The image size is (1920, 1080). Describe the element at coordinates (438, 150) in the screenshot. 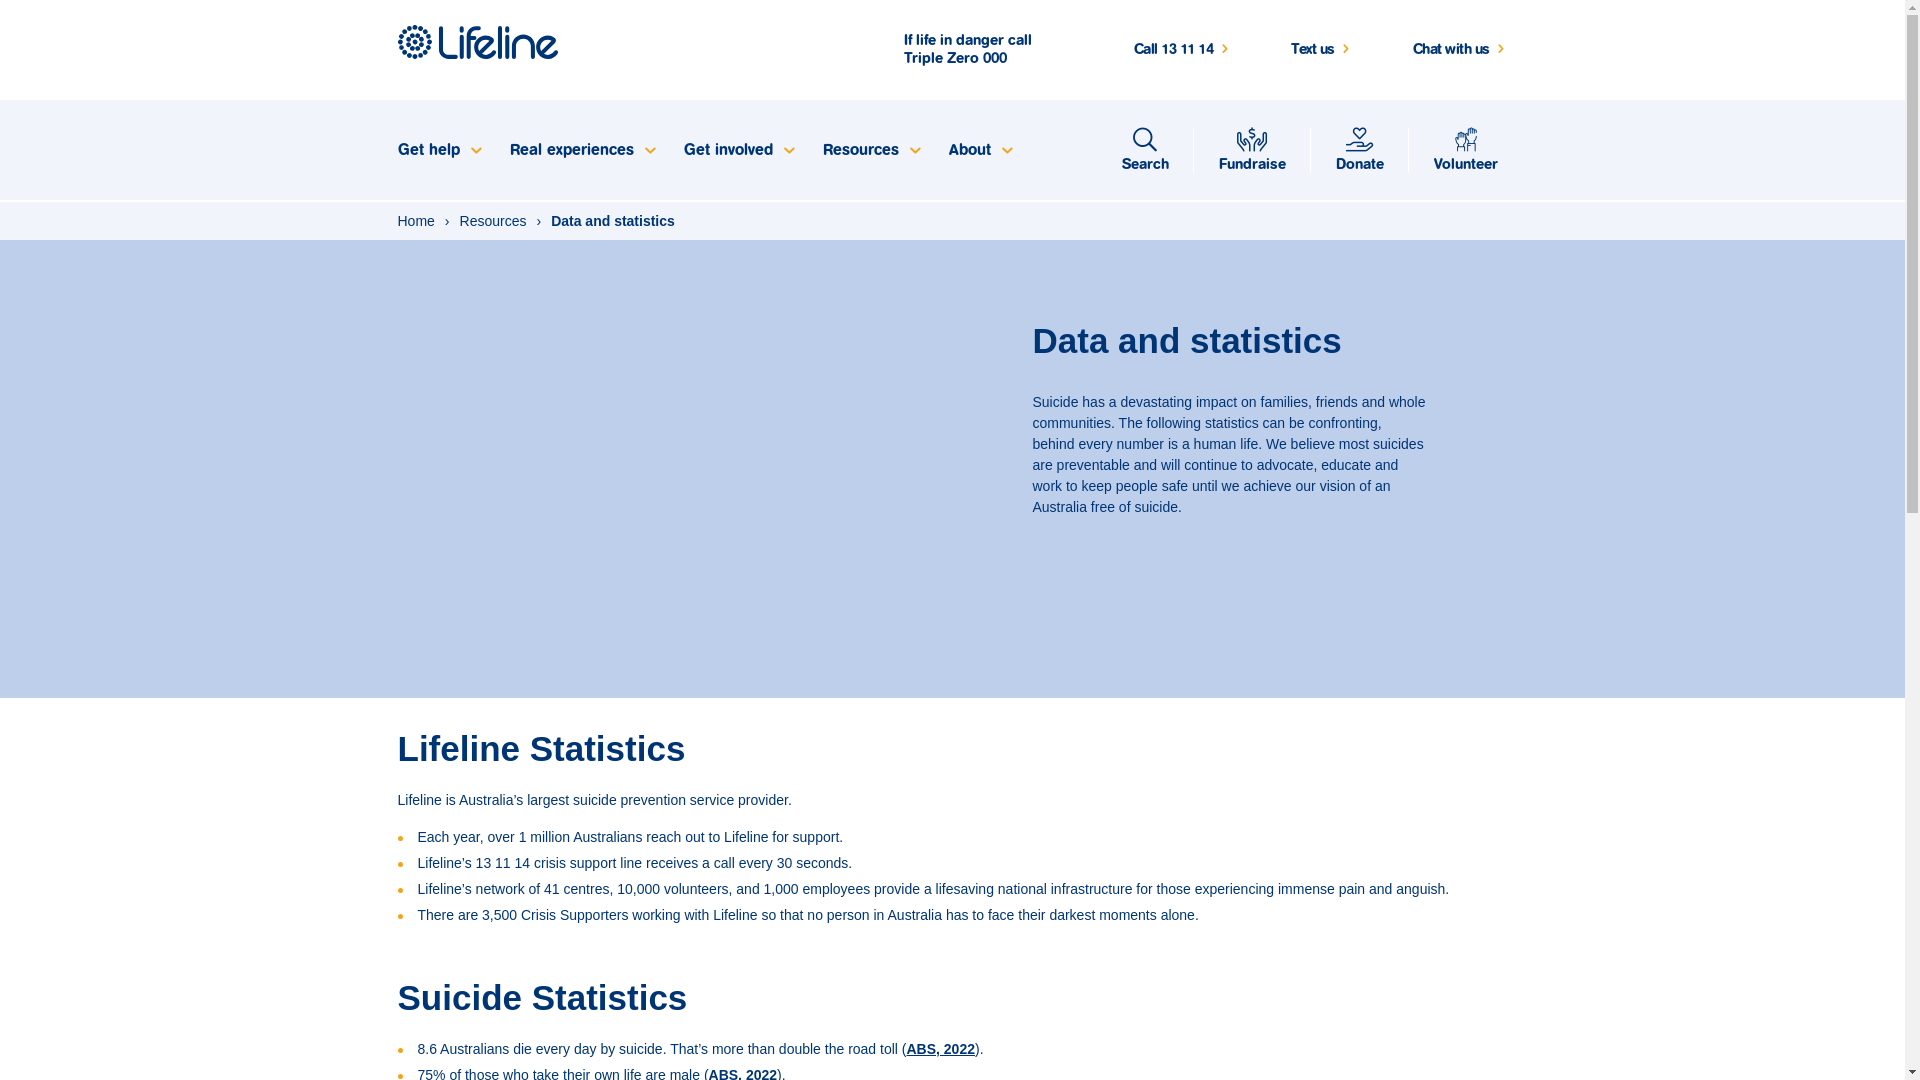

I see `Get help` at that location.